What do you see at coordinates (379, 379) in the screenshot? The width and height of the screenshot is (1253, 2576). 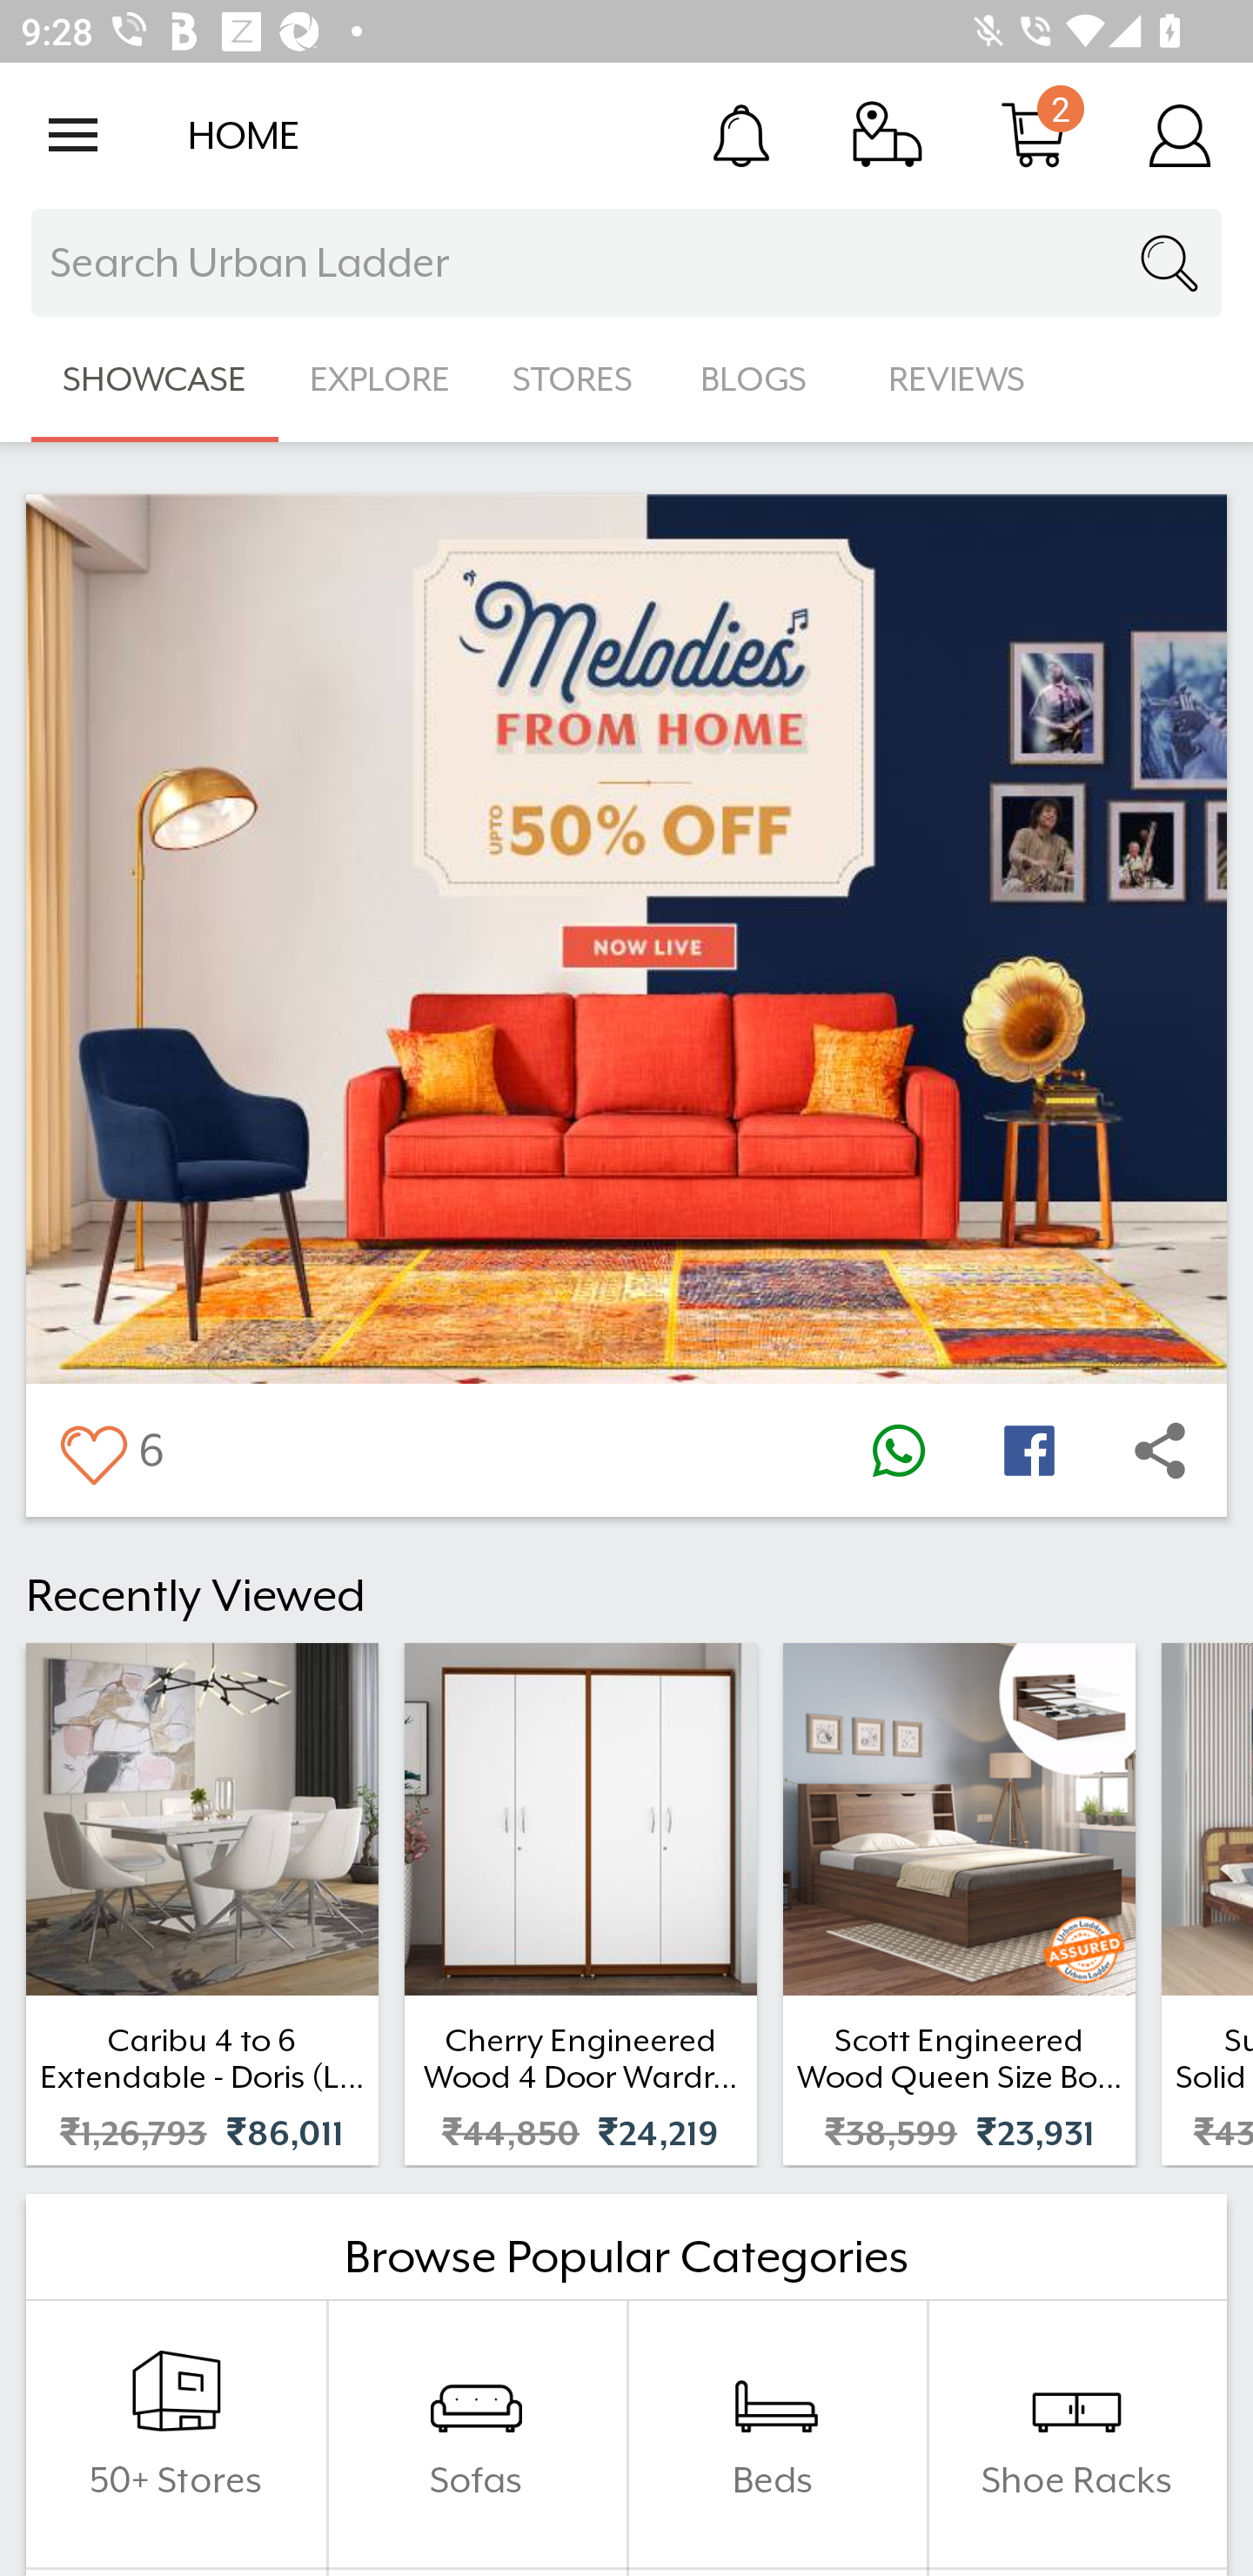 I see `EXPLORE` at bounding box center [379, 379].